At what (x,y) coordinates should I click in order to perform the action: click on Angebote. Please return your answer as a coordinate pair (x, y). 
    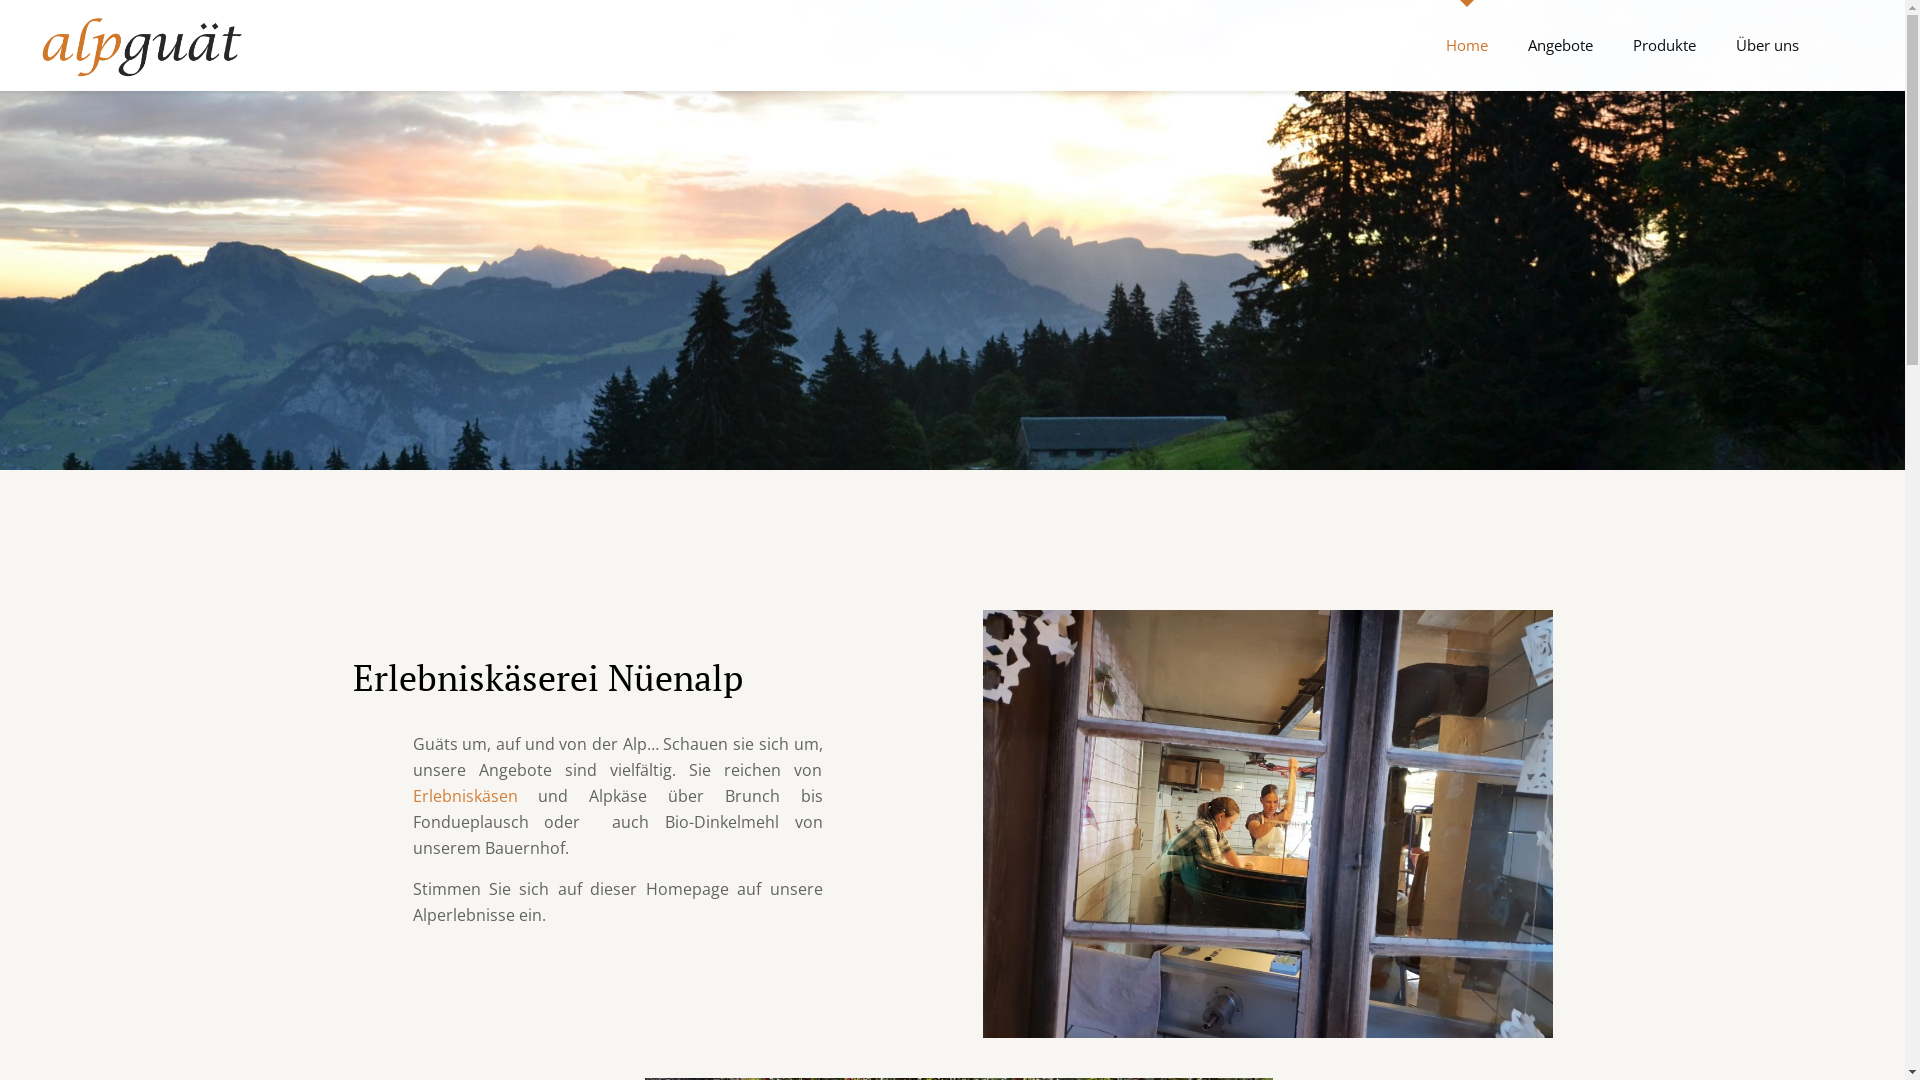
    Looking at the image, I should click on (1560, 45).